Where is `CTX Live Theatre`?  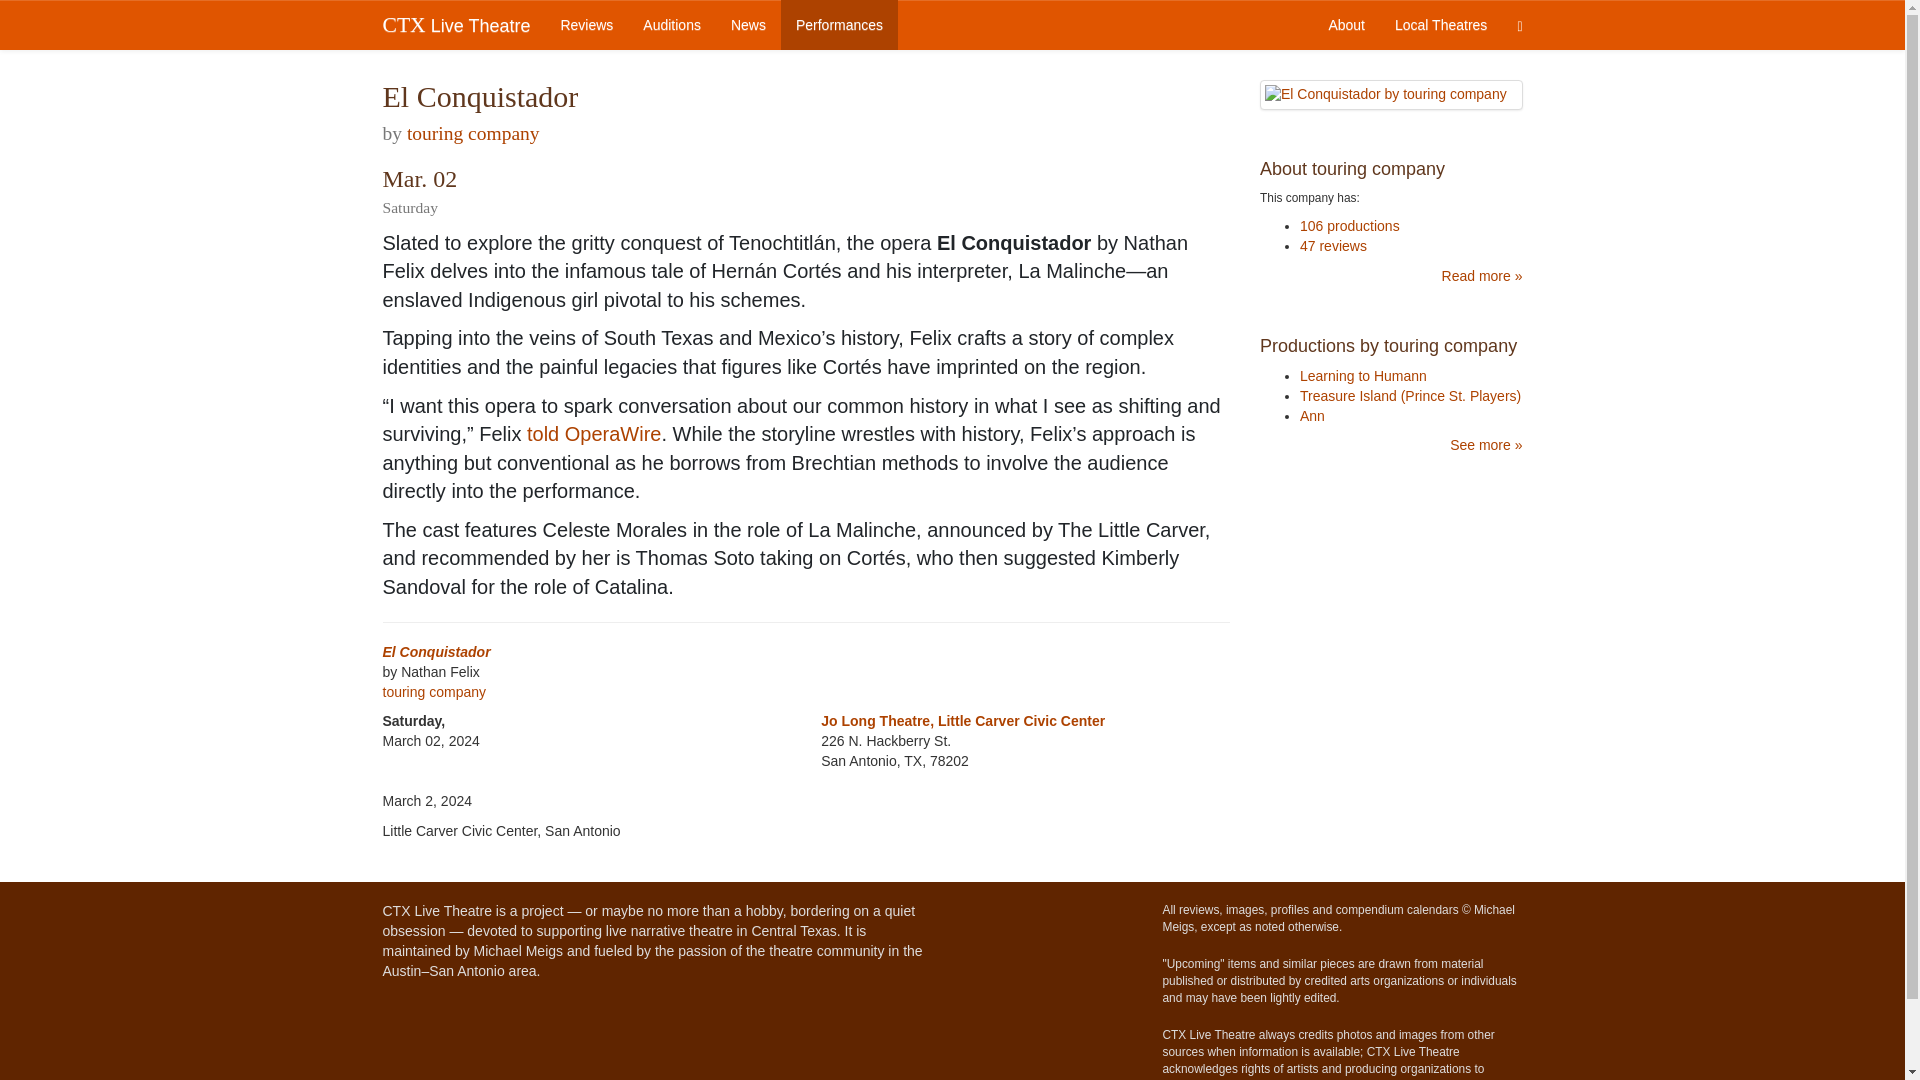 CTX Live Theatre is located at coordinates (456, 24).